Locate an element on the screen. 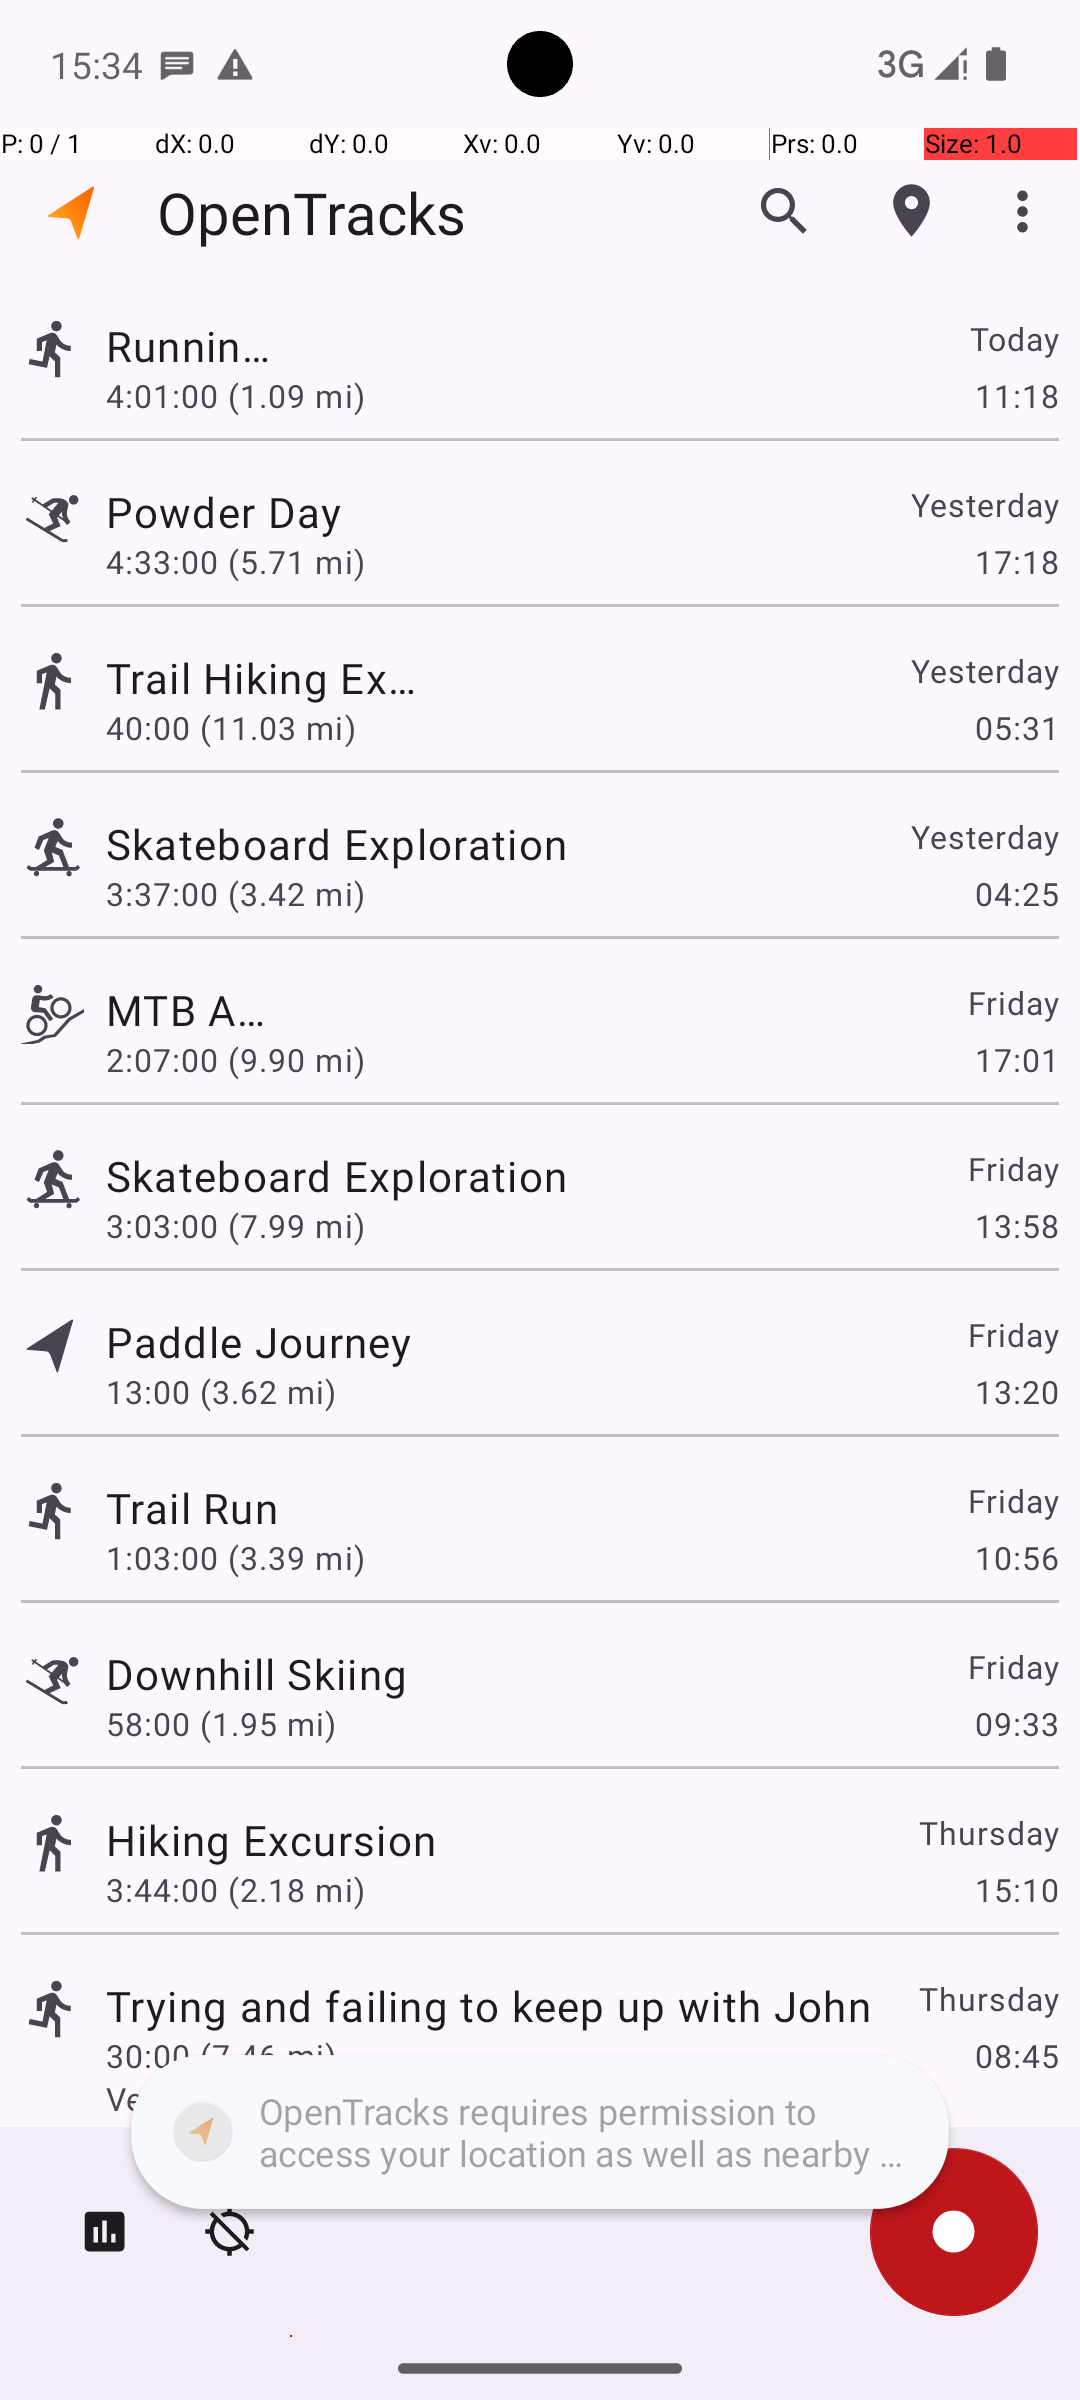  4:01:00 (1.09 mi) is located at coordinates (236, 395).